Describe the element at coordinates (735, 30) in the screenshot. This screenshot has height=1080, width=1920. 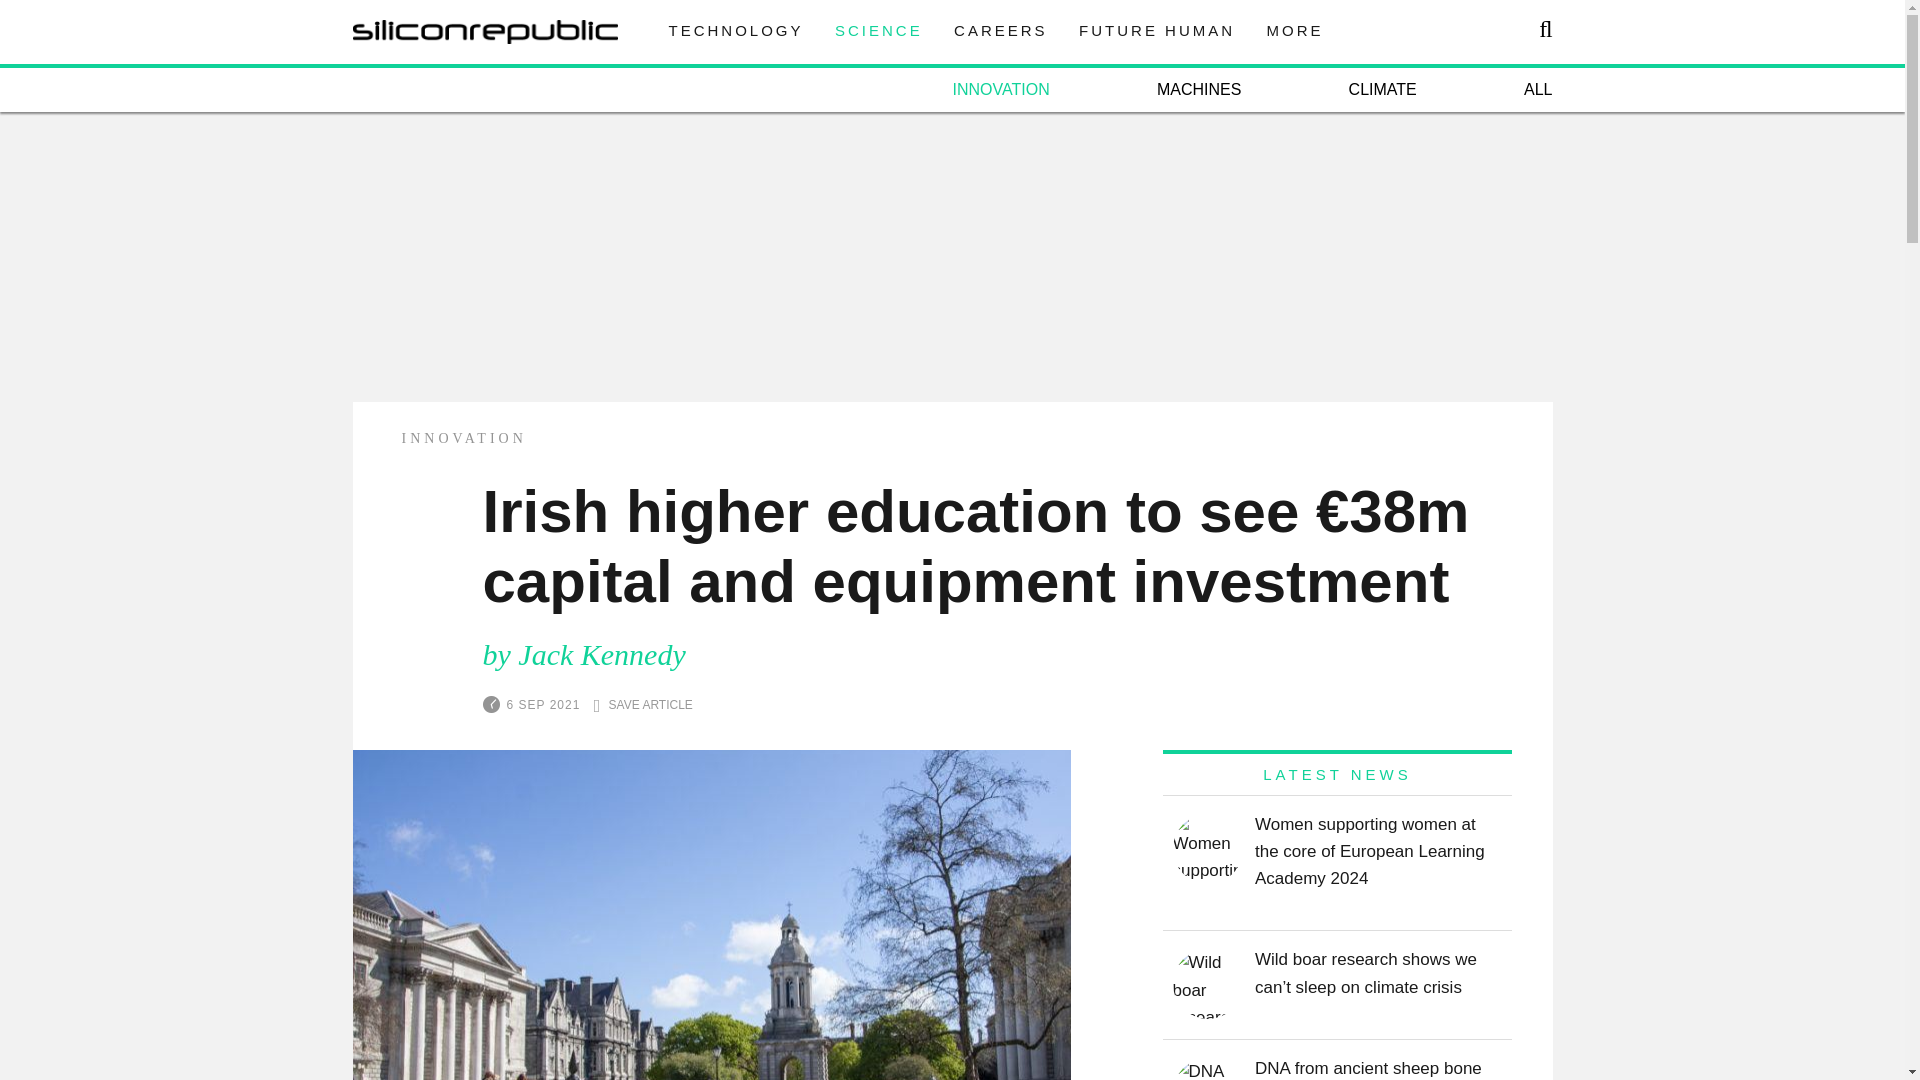
I see `TECHNOLOGY` at that location.